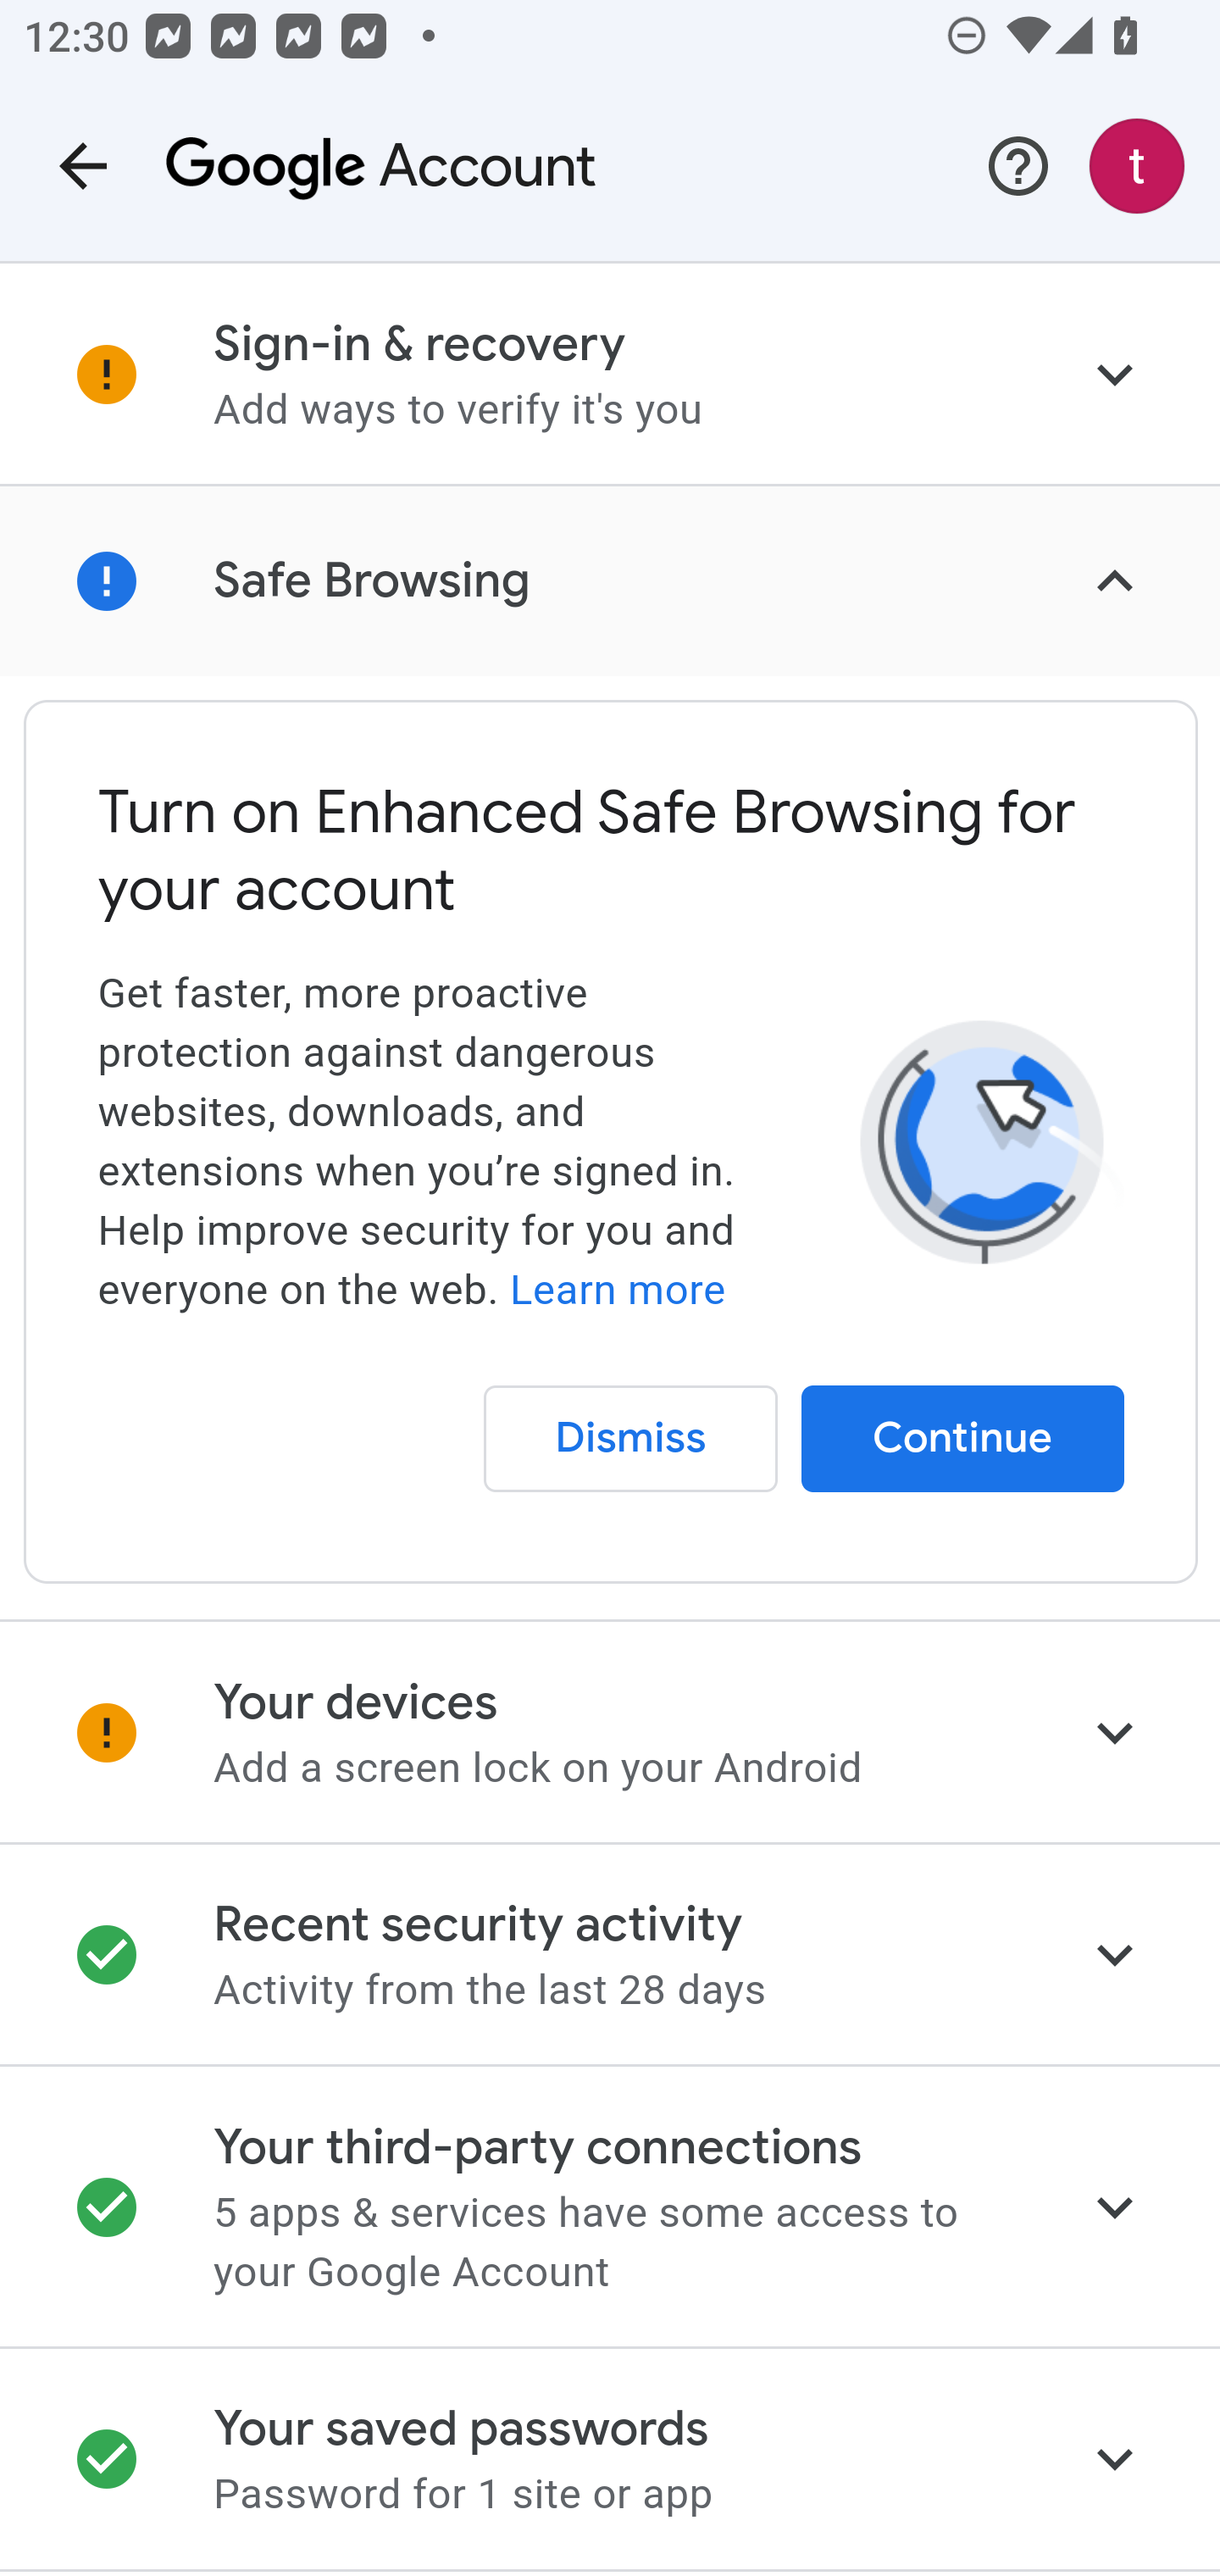 This screenshot has height=2576, width=1220. I want to click on Dismiss, so click(631, 1439).